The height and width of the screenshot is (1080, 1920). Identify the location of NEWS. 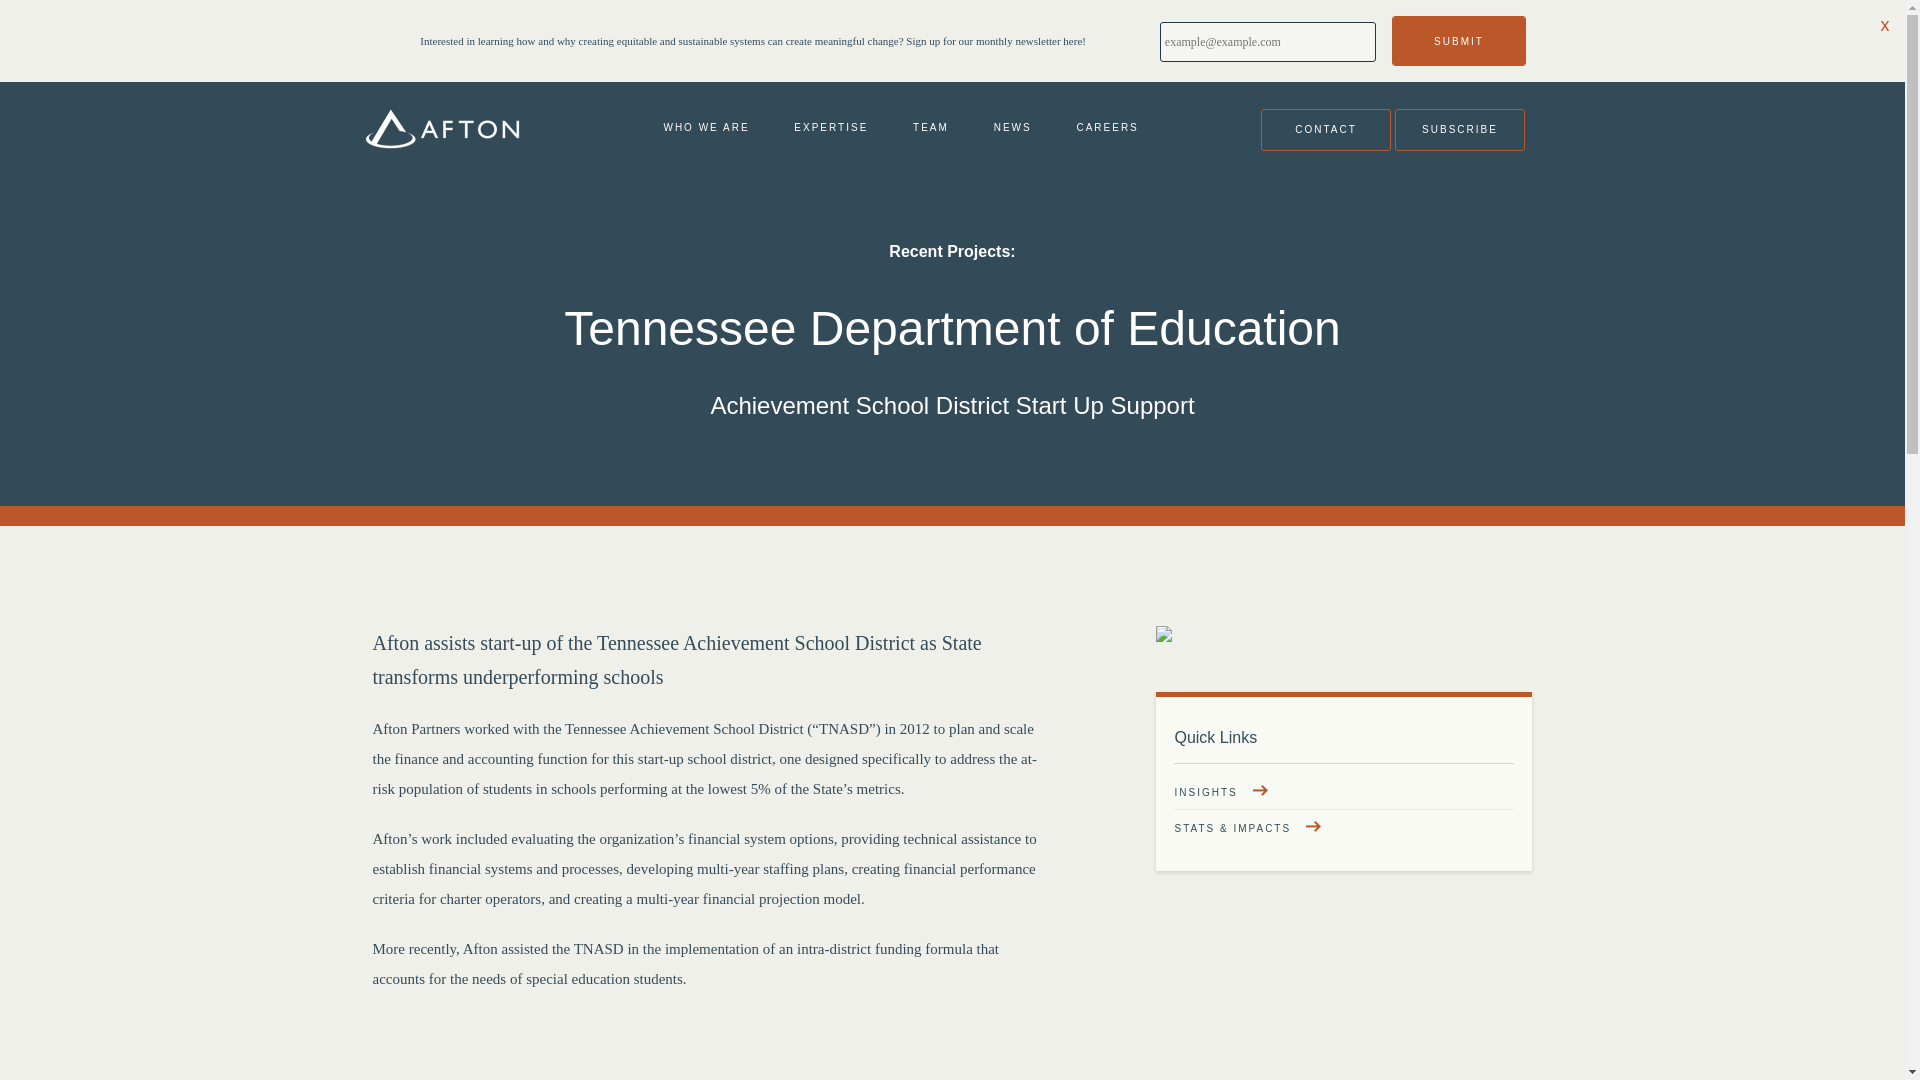
(1013, 129).